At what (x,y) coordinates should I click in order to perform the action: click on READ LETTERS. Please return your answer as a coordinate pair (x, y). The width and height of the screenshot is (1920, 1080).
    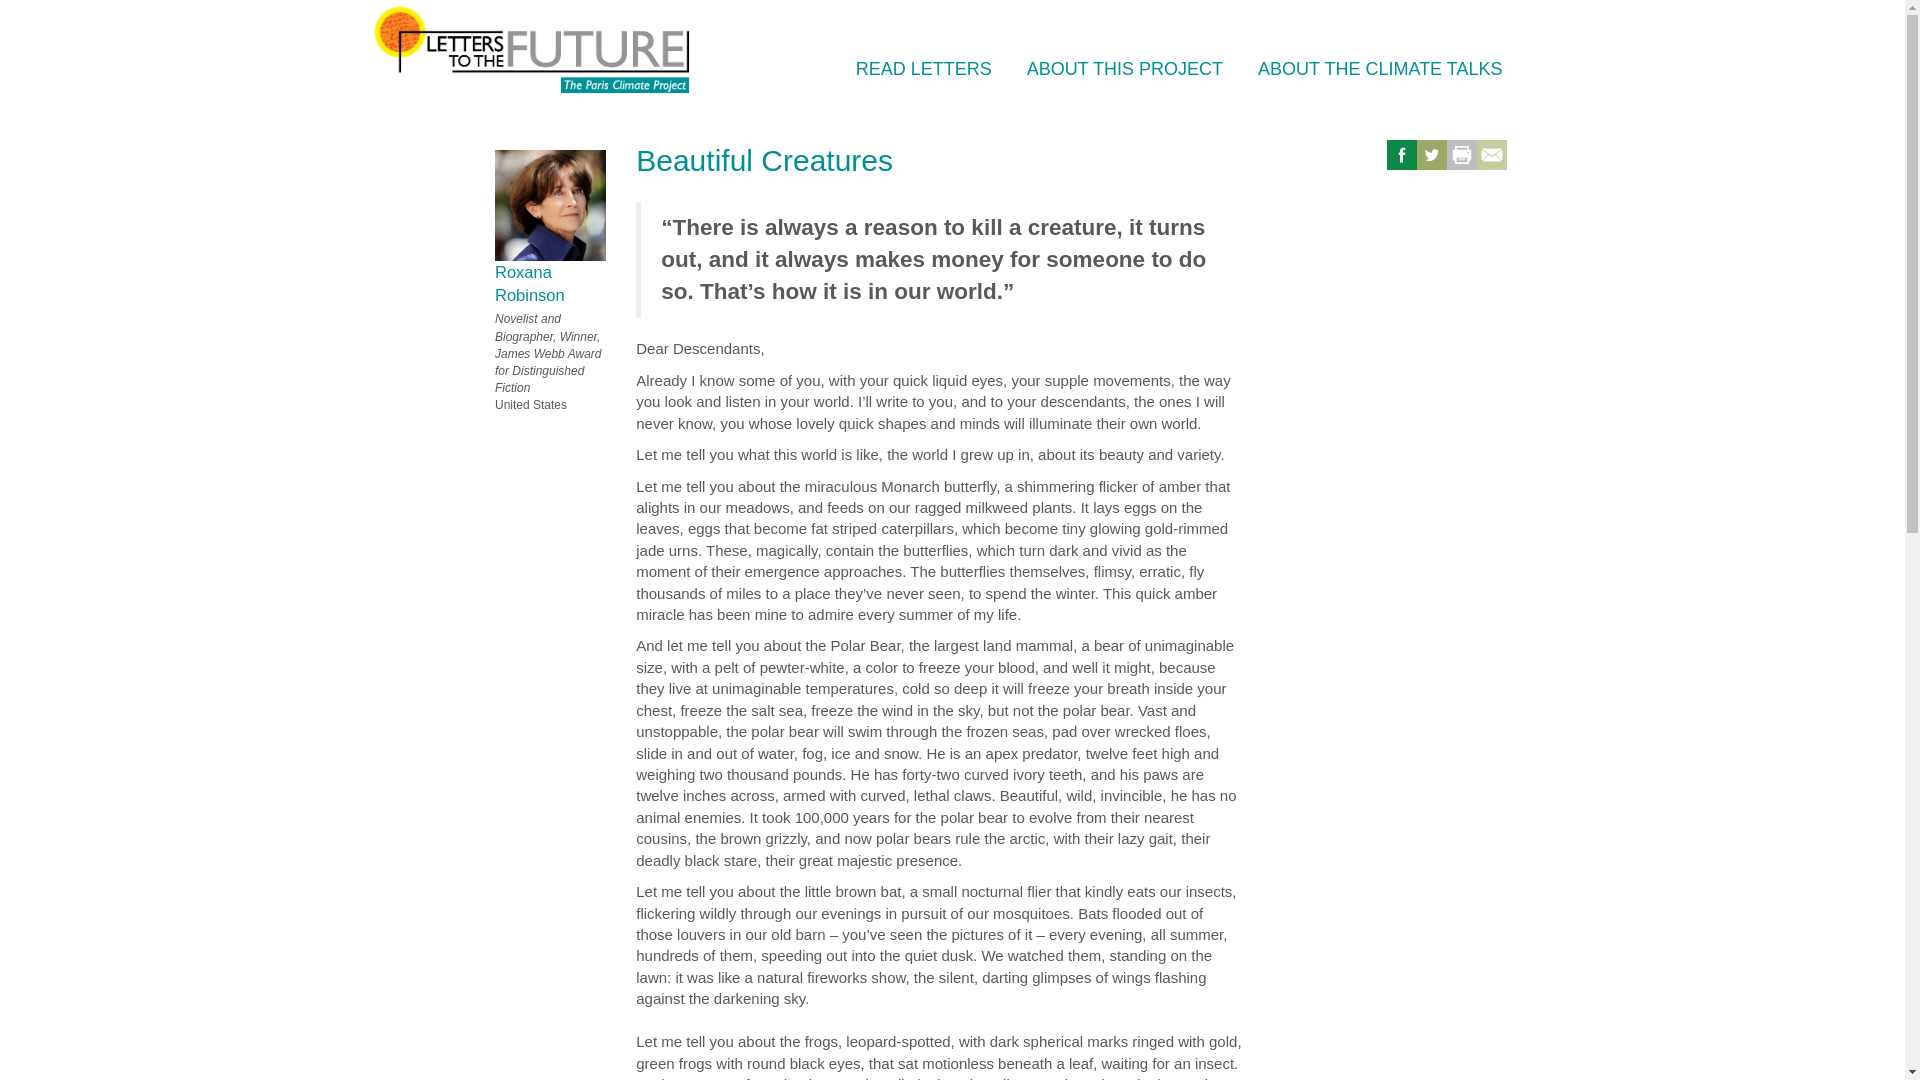
    Looking at the image, I should click on (924, 68).